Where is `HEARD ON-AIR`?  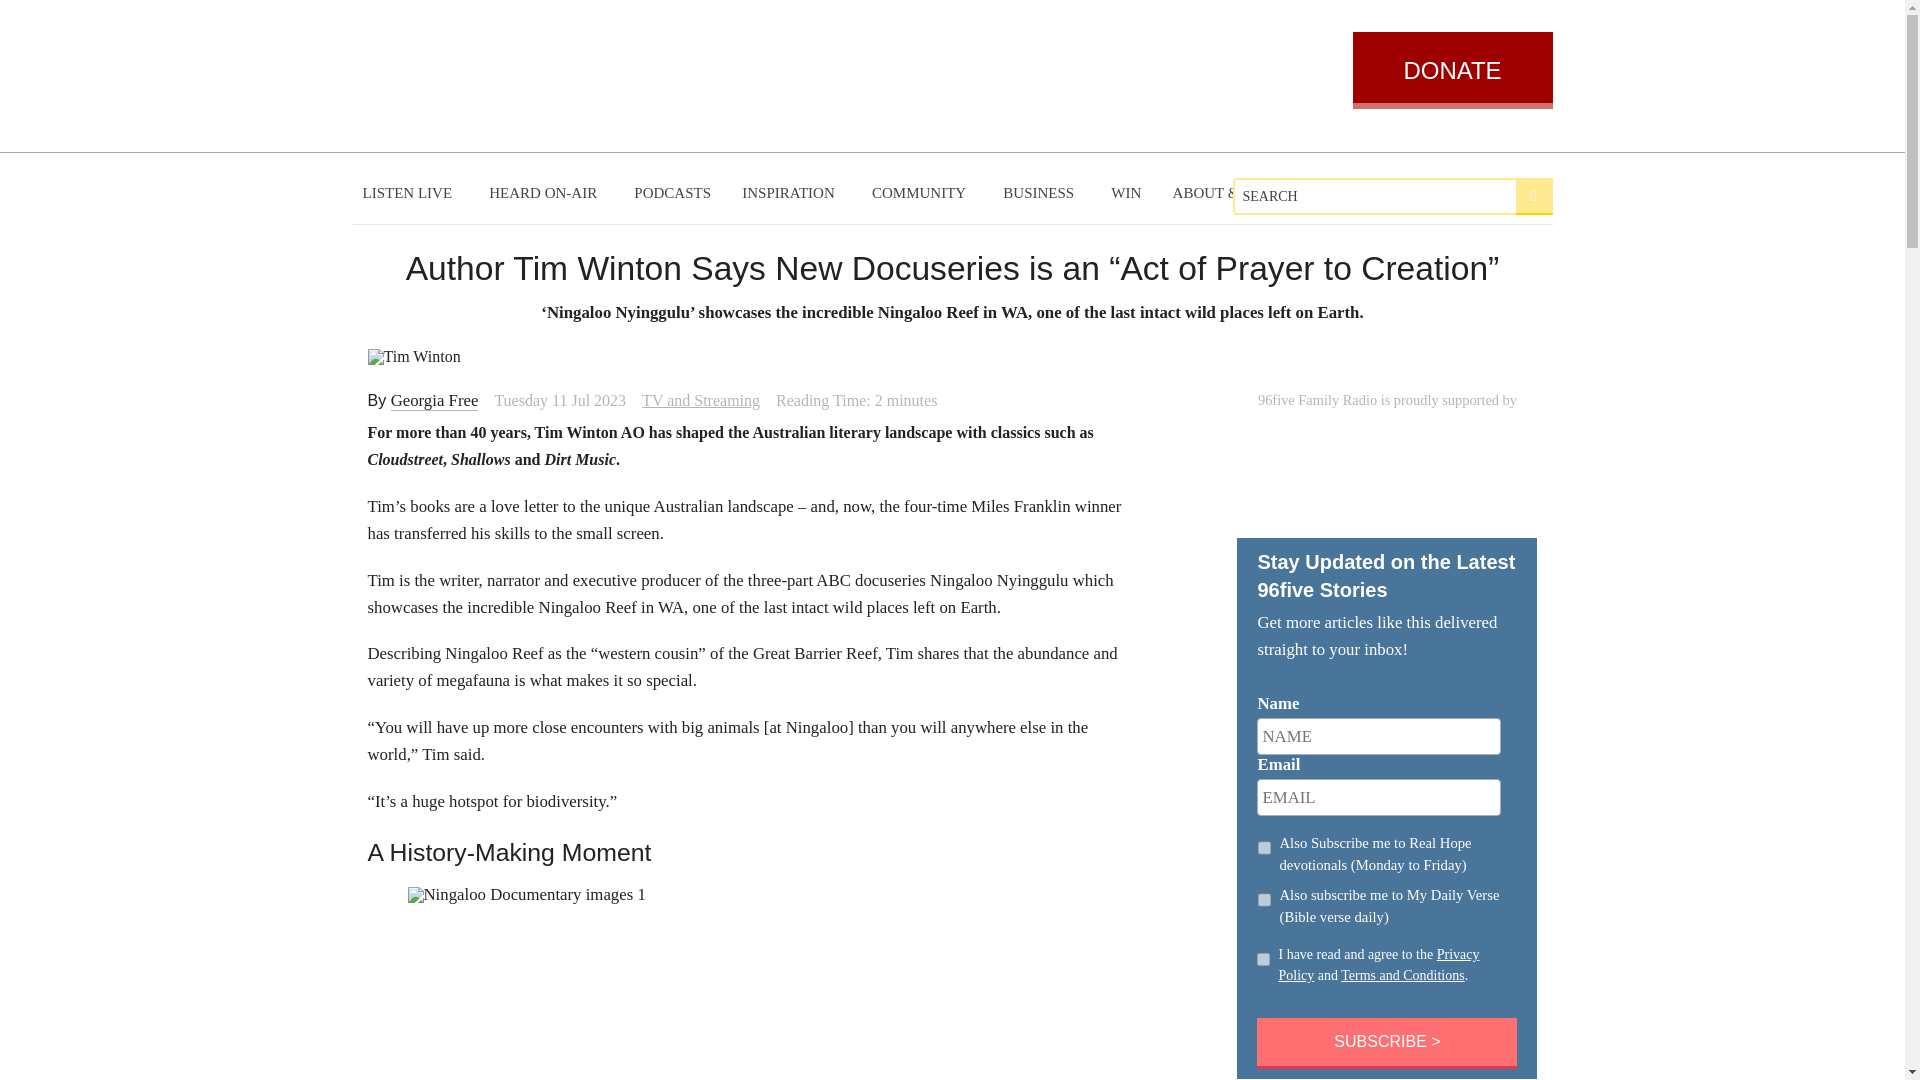 HEARD ON-AIR is located at coordinates (545, 193).